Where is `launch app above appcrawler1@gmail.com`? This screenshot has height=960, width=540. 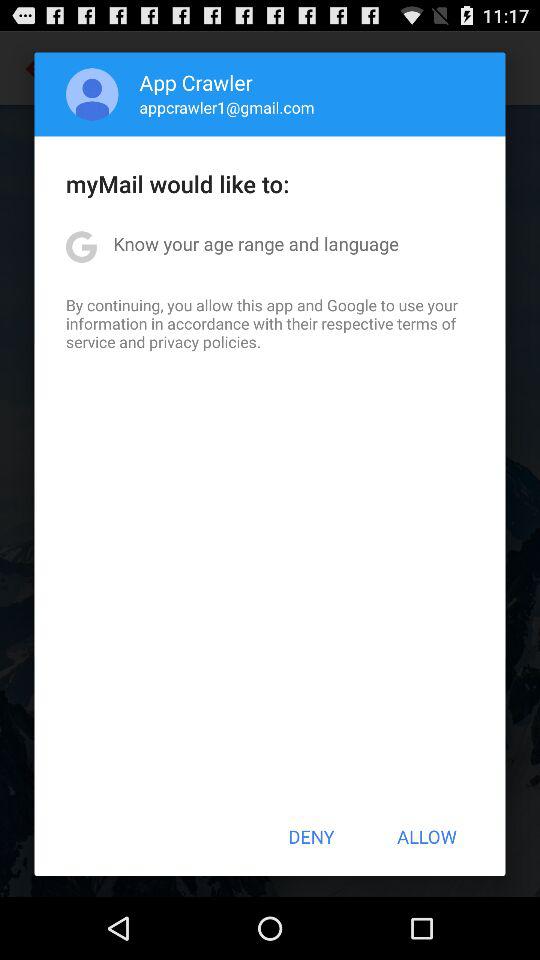
launch app above appcrawler1@gmail.com is located at coordinates (196, 82).